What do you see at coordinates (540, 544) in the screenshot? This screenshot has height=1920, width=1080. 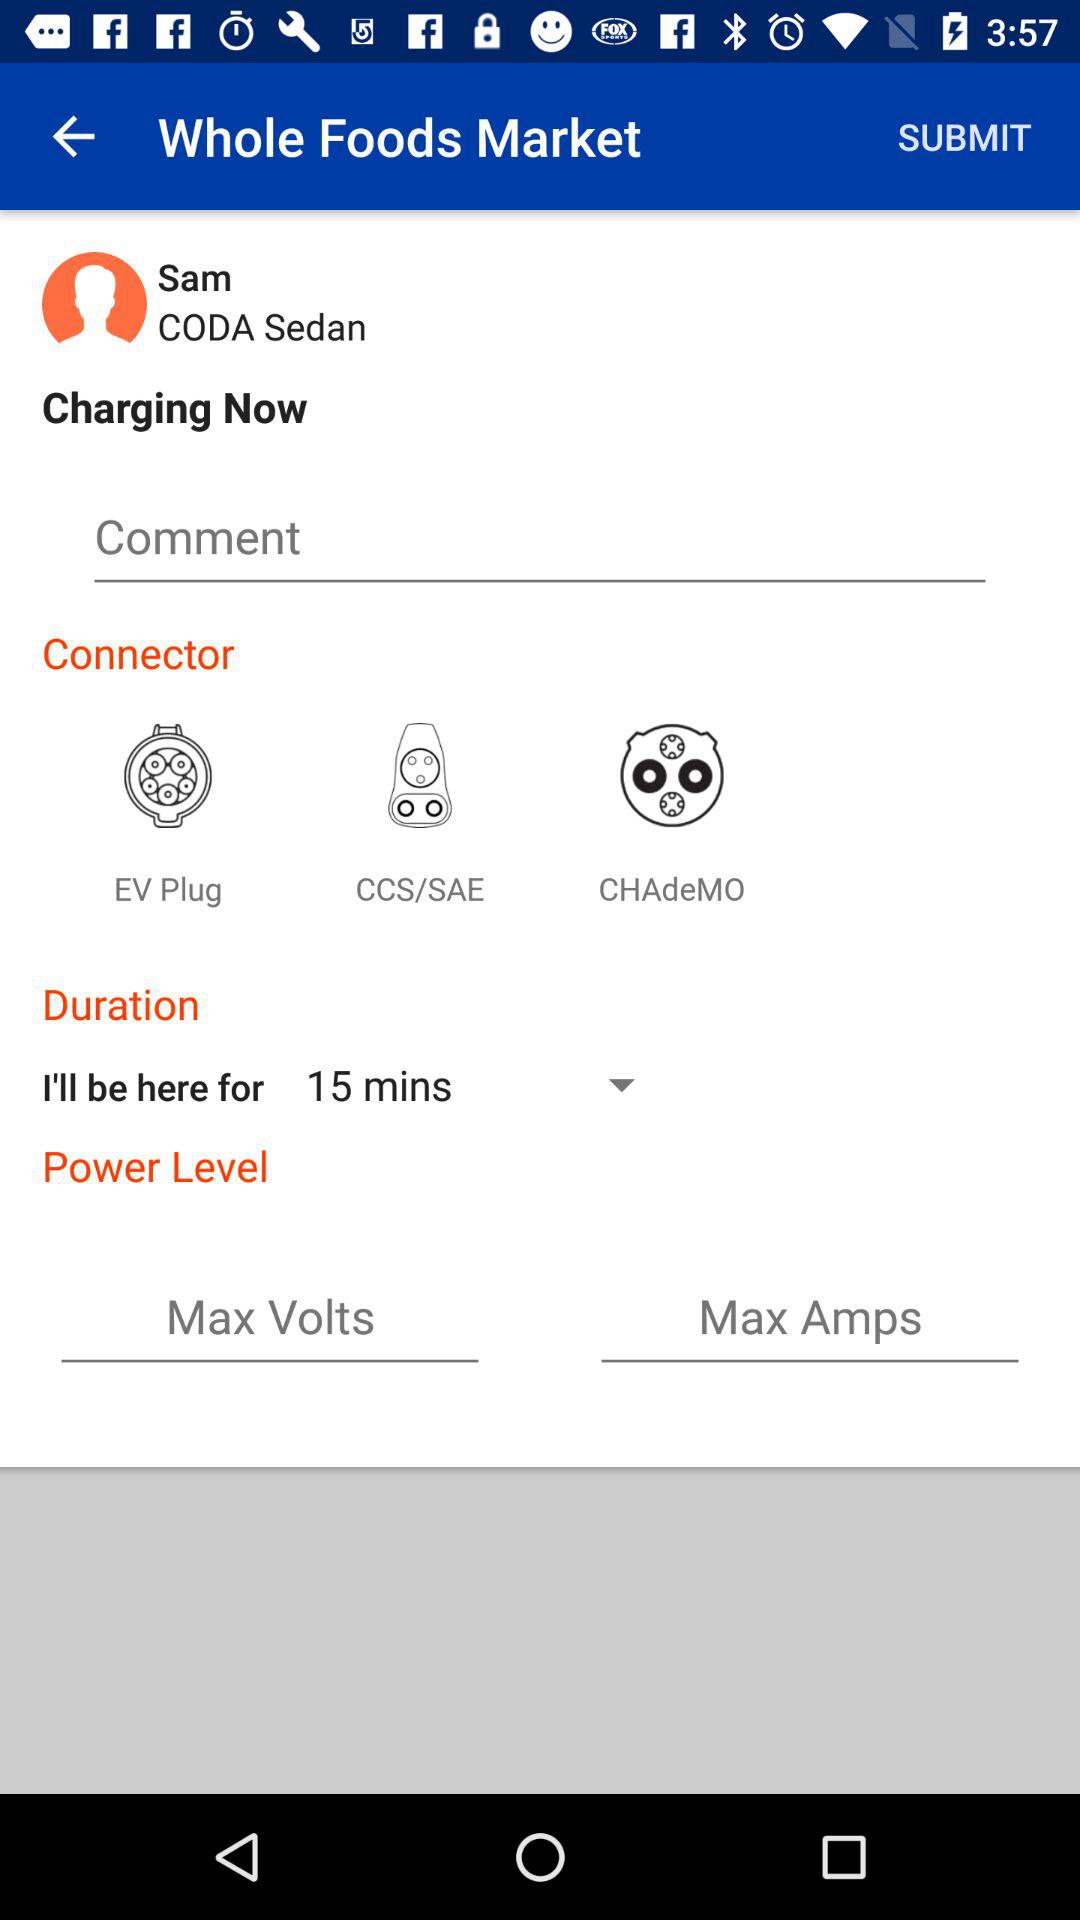 I see `fill in the comment box` at bounding box center [540, 544].